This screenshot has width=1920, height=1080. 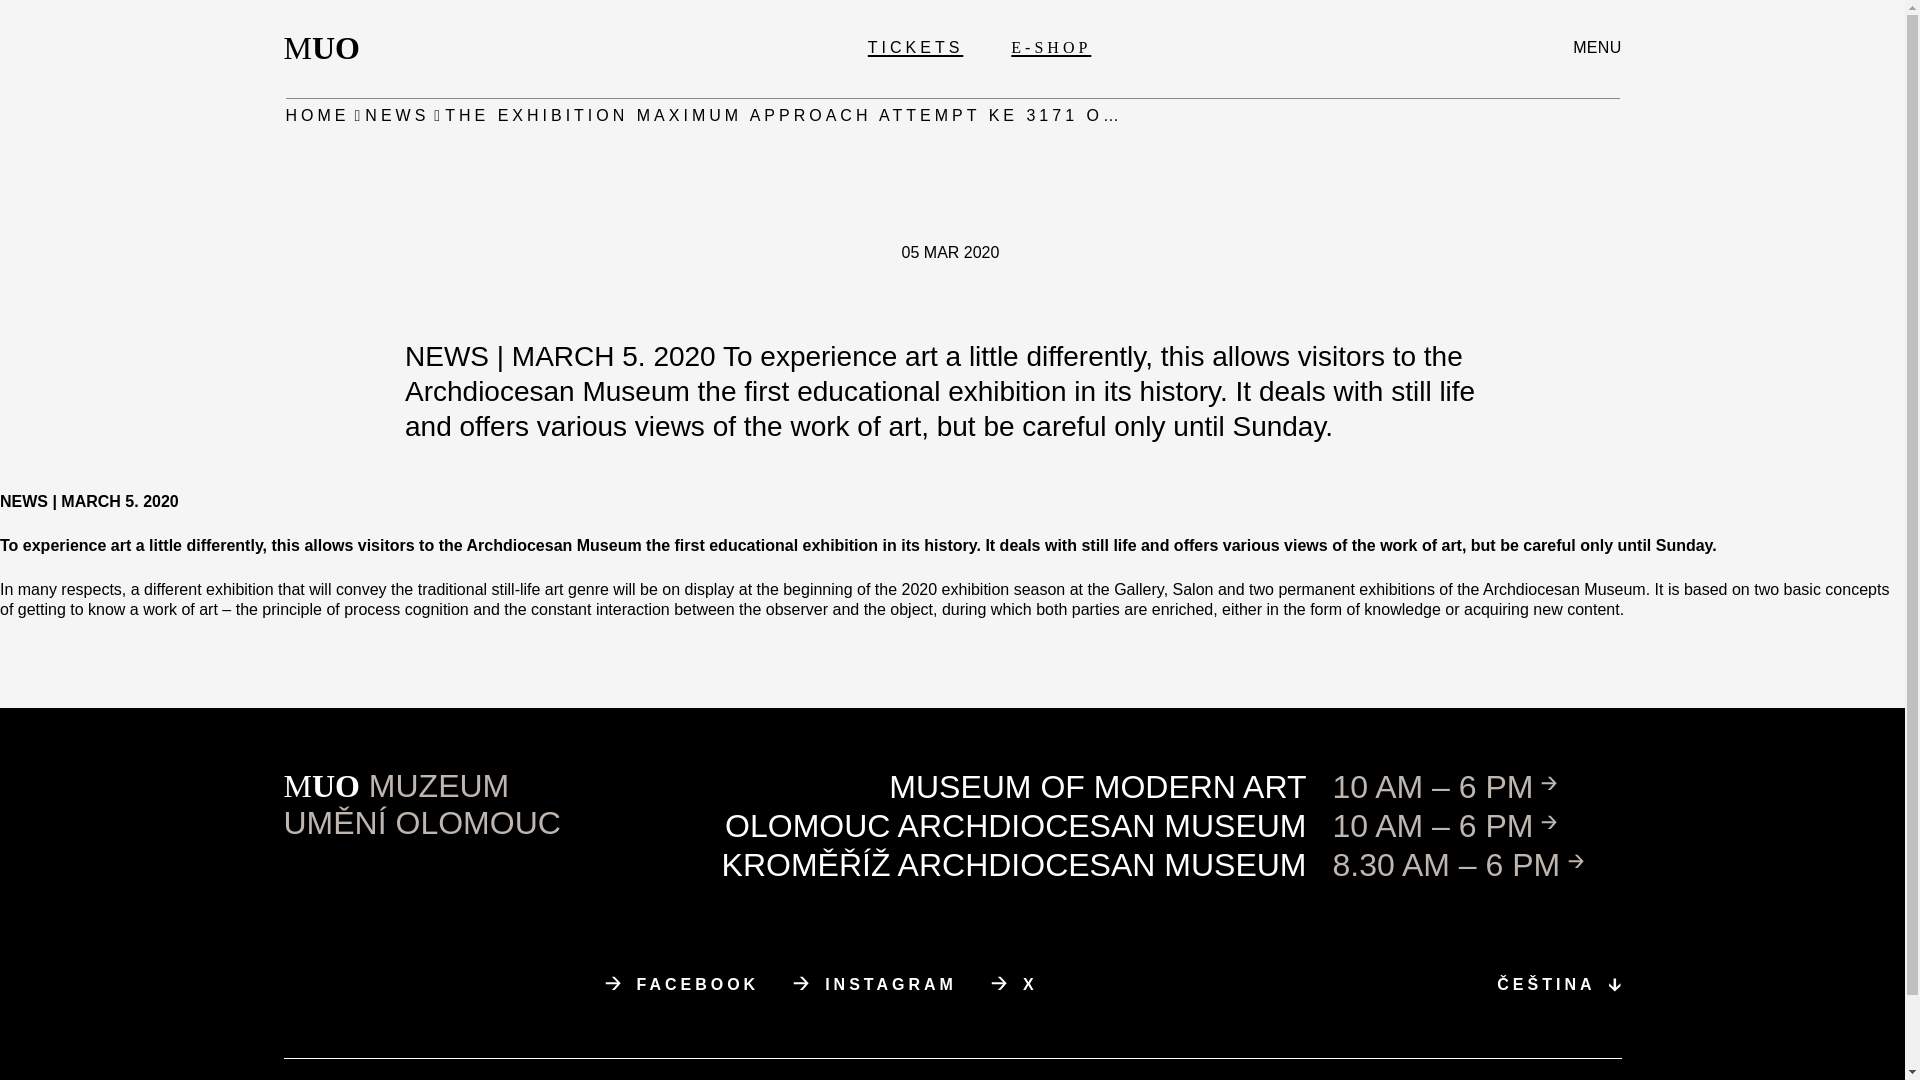 What do you see at coordinates (1477, 864) in the screenshot?
I see `TODAY CLOSED` at bounding box center [1477, 864].